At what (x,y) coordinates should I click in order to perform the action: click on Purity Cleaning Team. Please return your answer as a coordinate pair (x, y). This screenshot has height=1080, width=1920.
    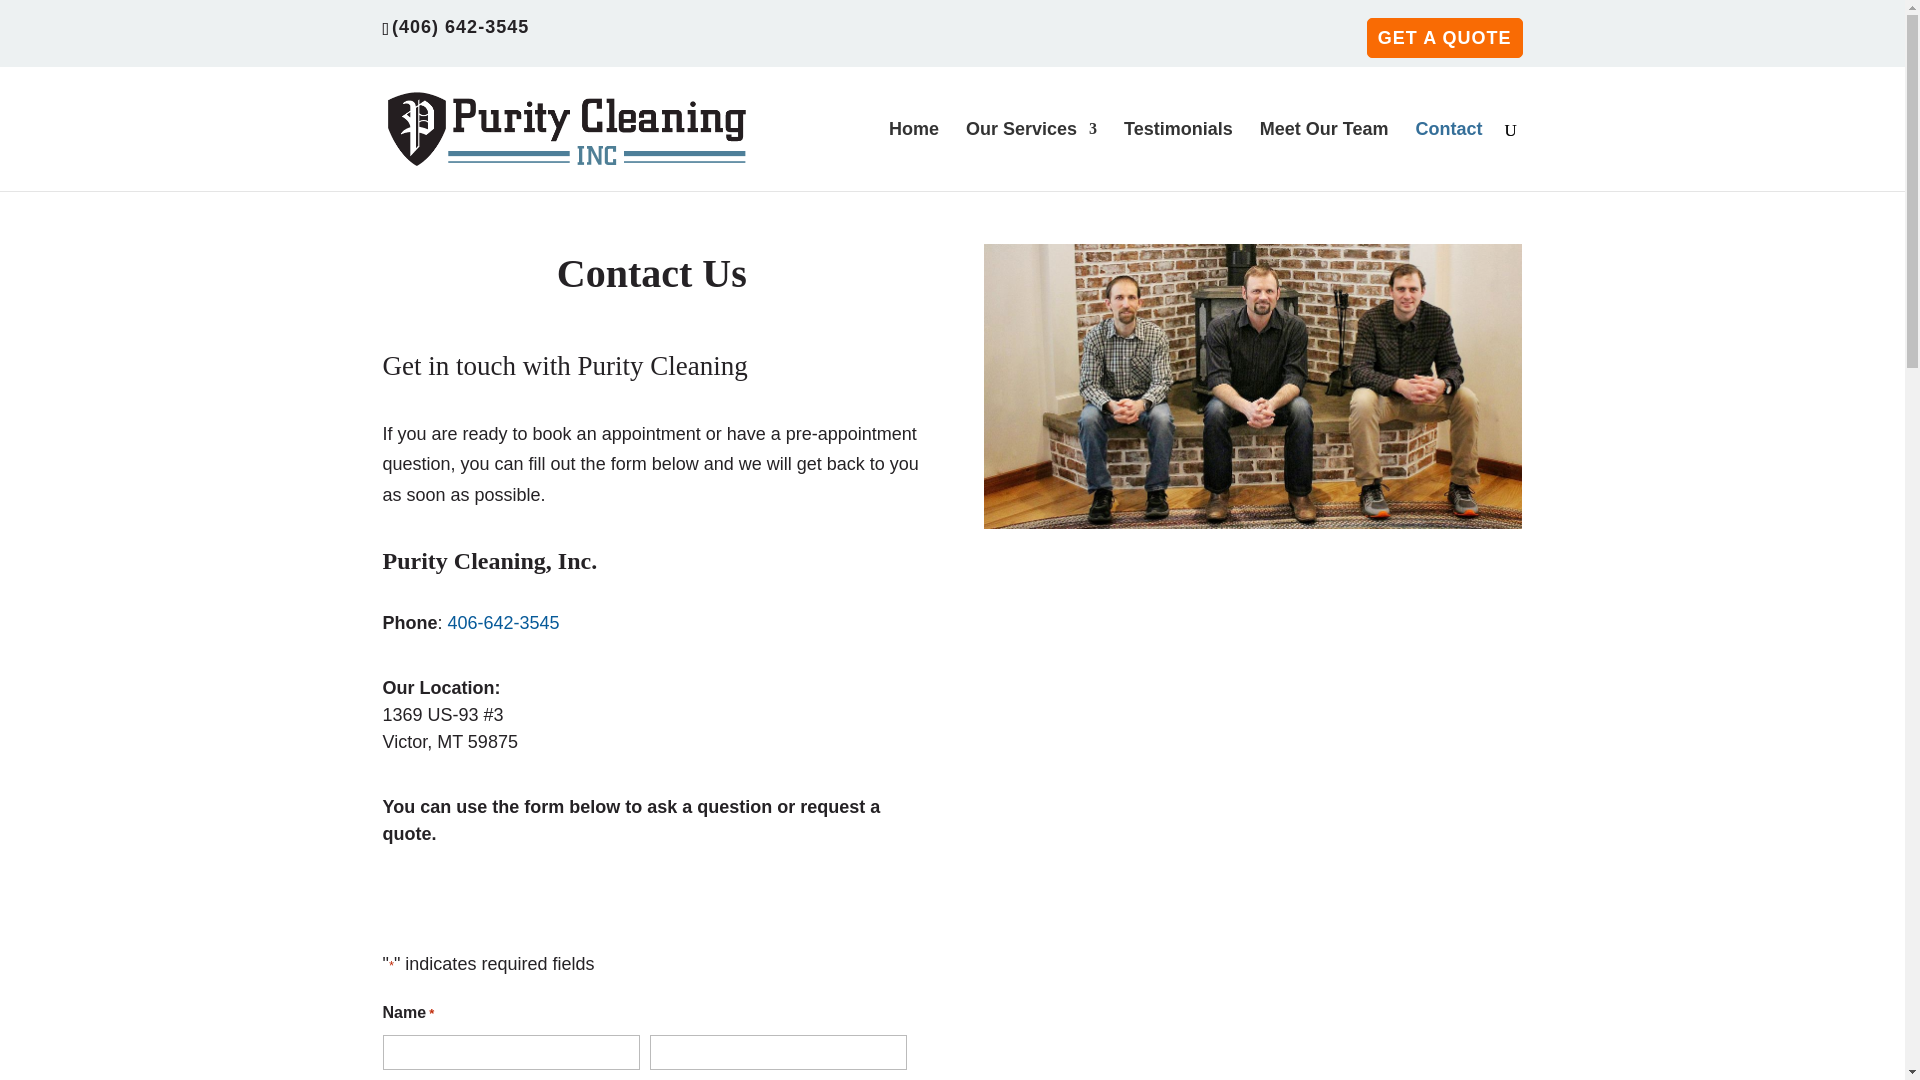
    Looking at the image, I should click on (1252, 386).